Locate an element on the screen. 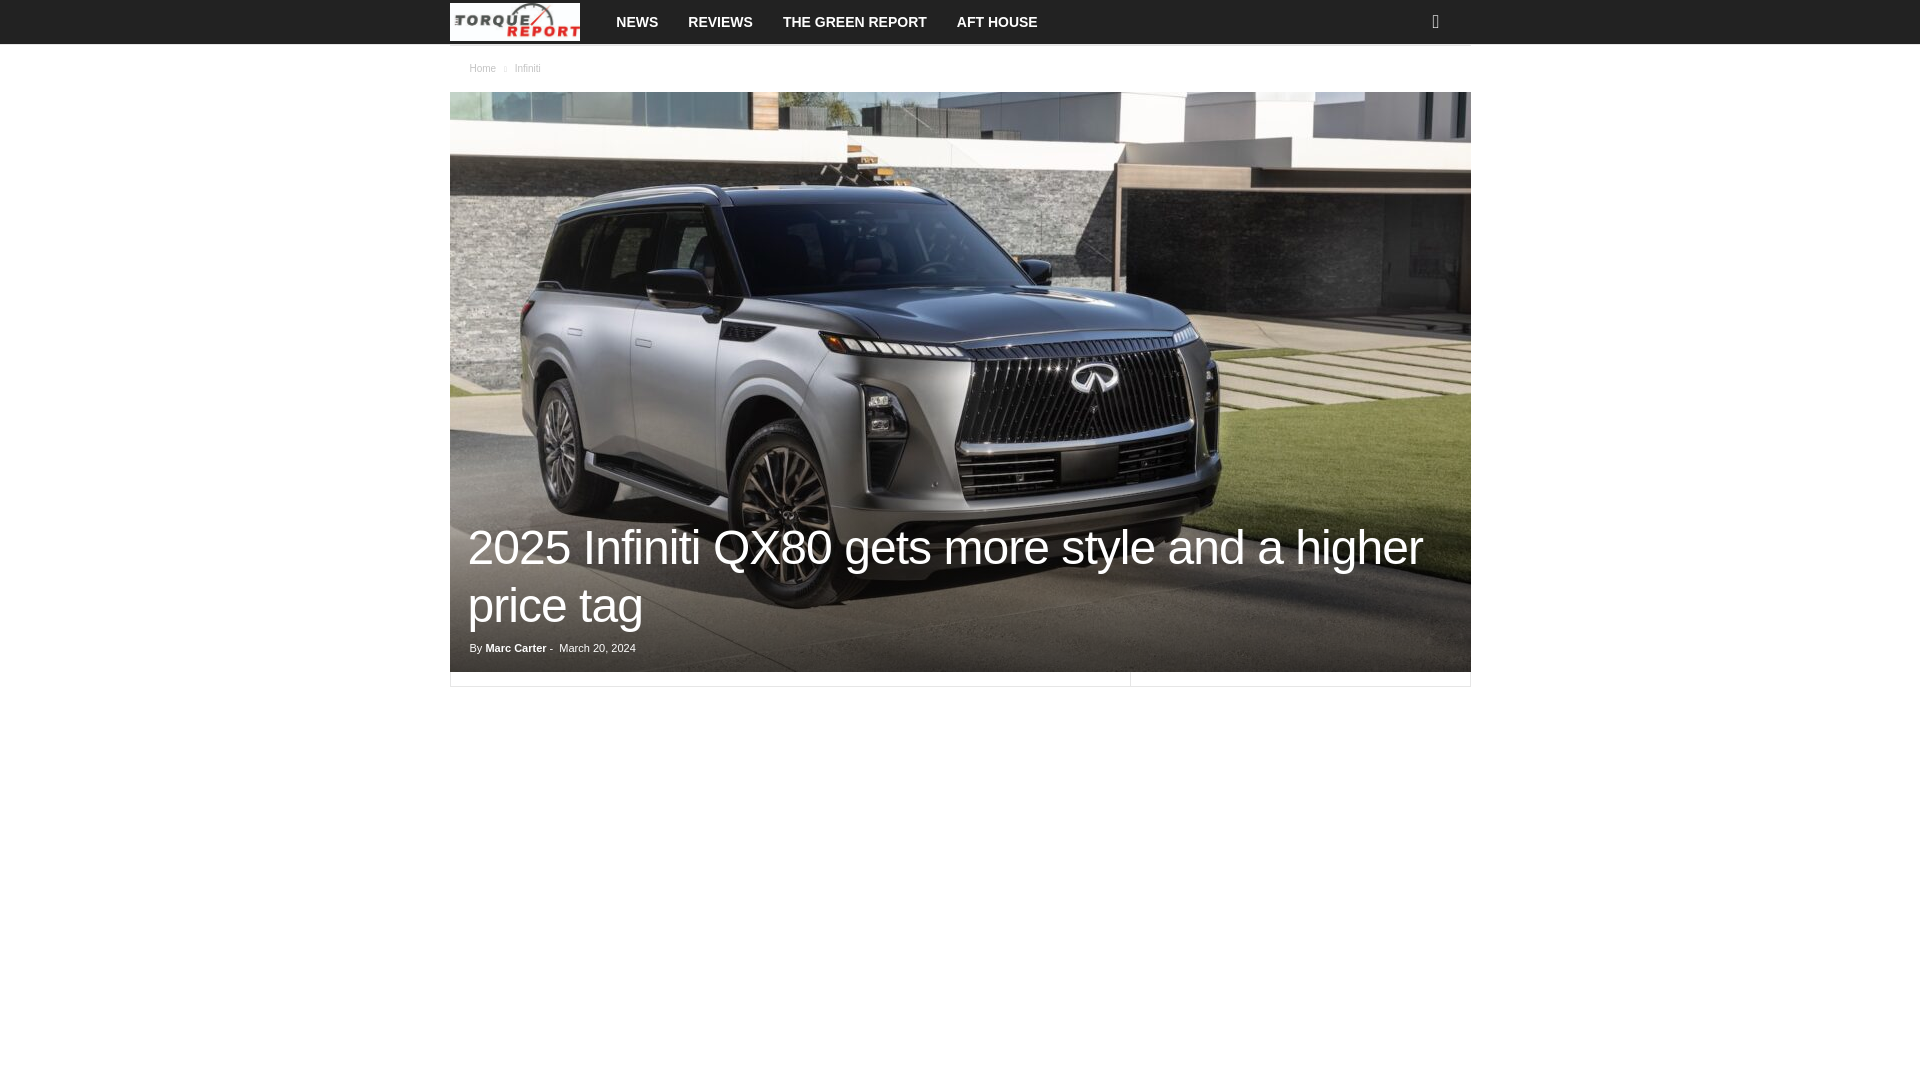 The height and width of the screenshot is (1080, 1920). AFT HOUSE is located at coordinates (997, 22).